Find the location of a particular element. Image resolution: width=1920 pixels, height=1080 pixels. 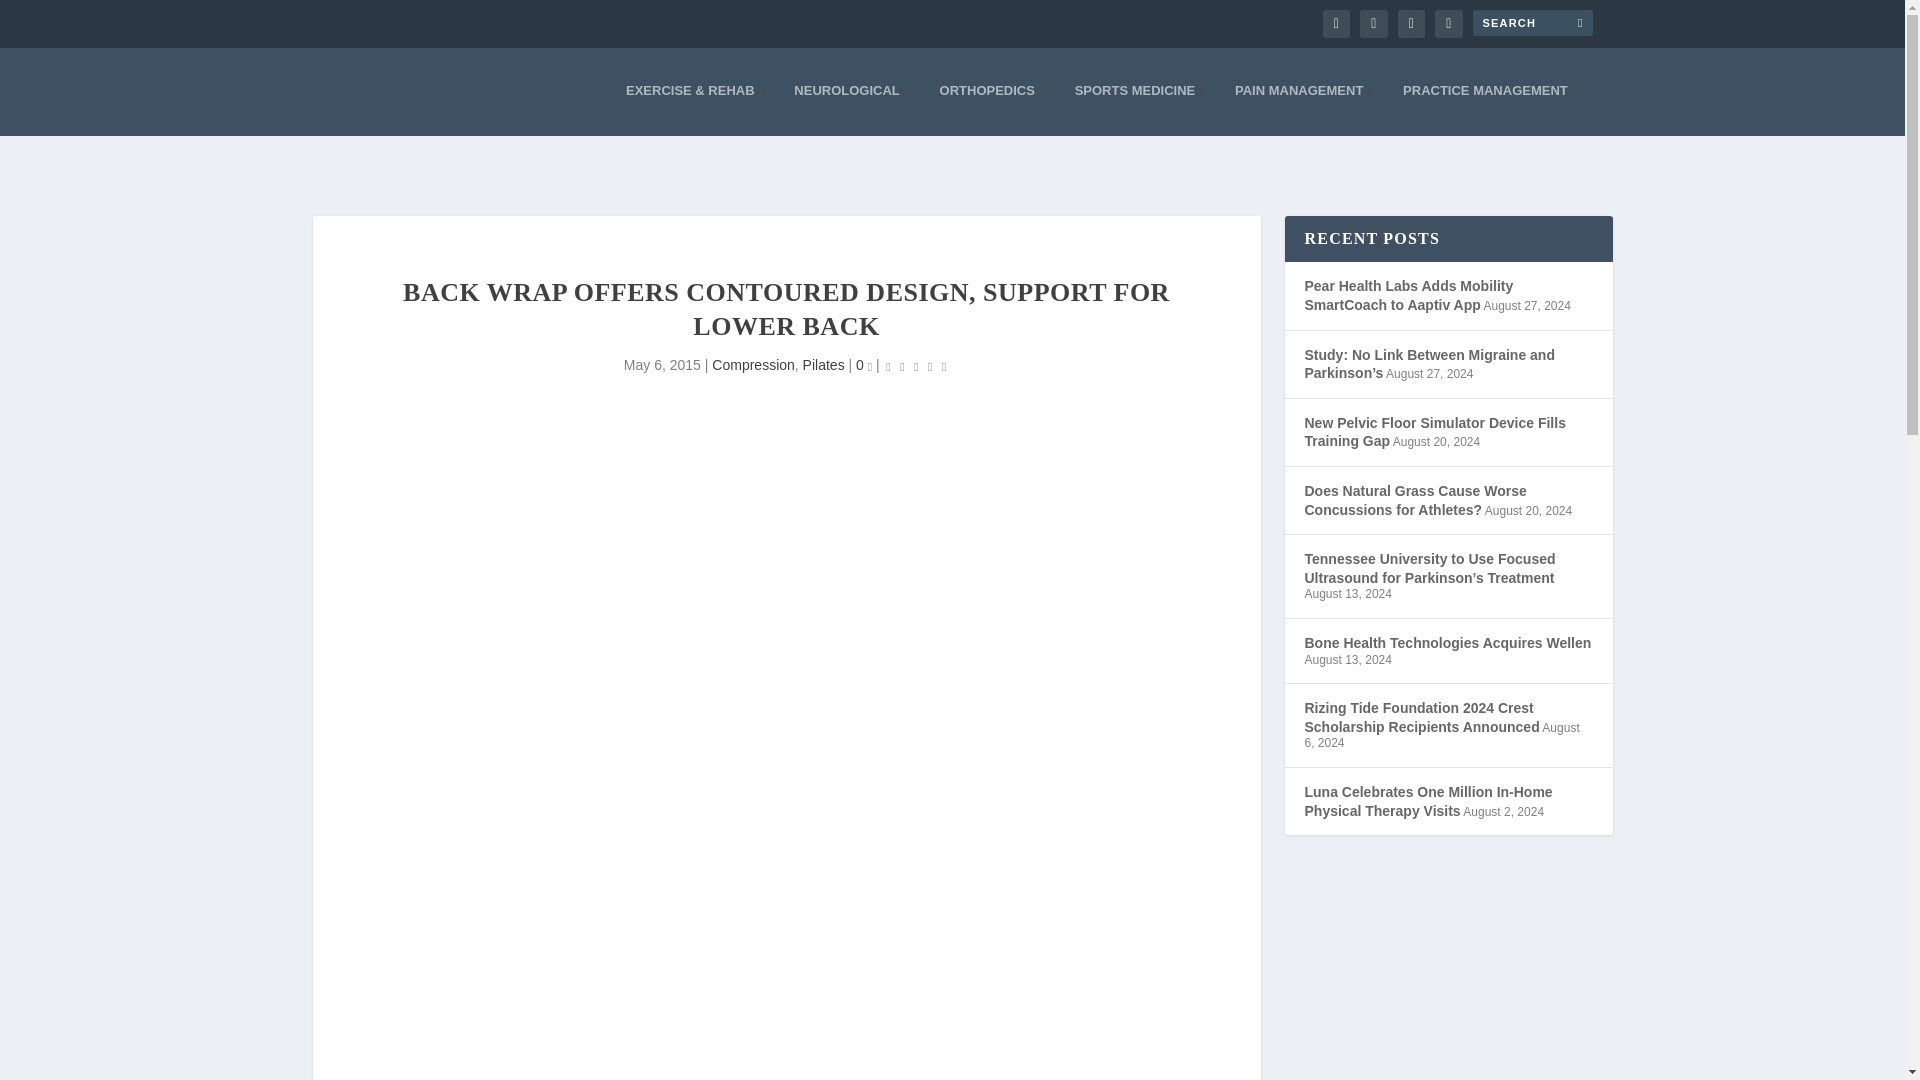

PAIN MANAGEMENT is located at coordinates (1303, 110).